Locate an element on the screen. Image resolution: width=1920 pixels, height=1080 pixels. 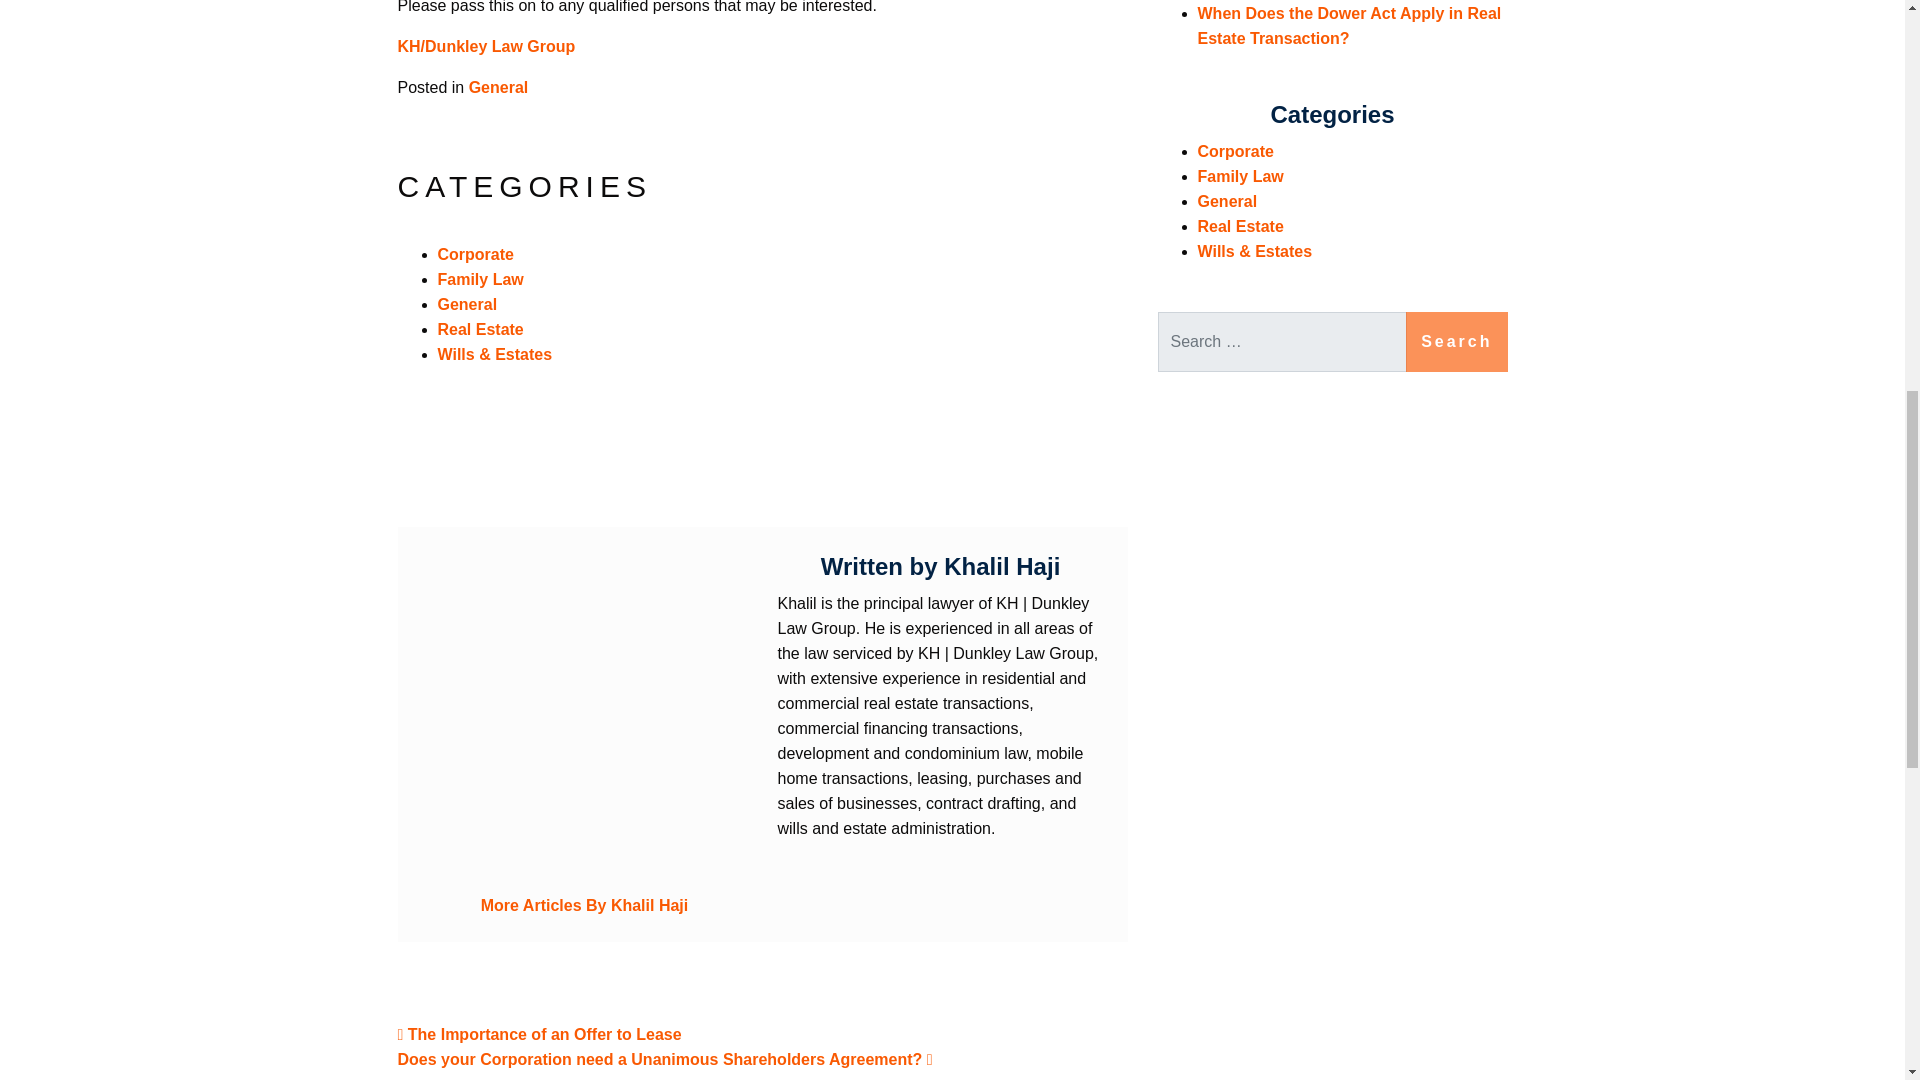
Family Law is located at coordinates (1241, 176).